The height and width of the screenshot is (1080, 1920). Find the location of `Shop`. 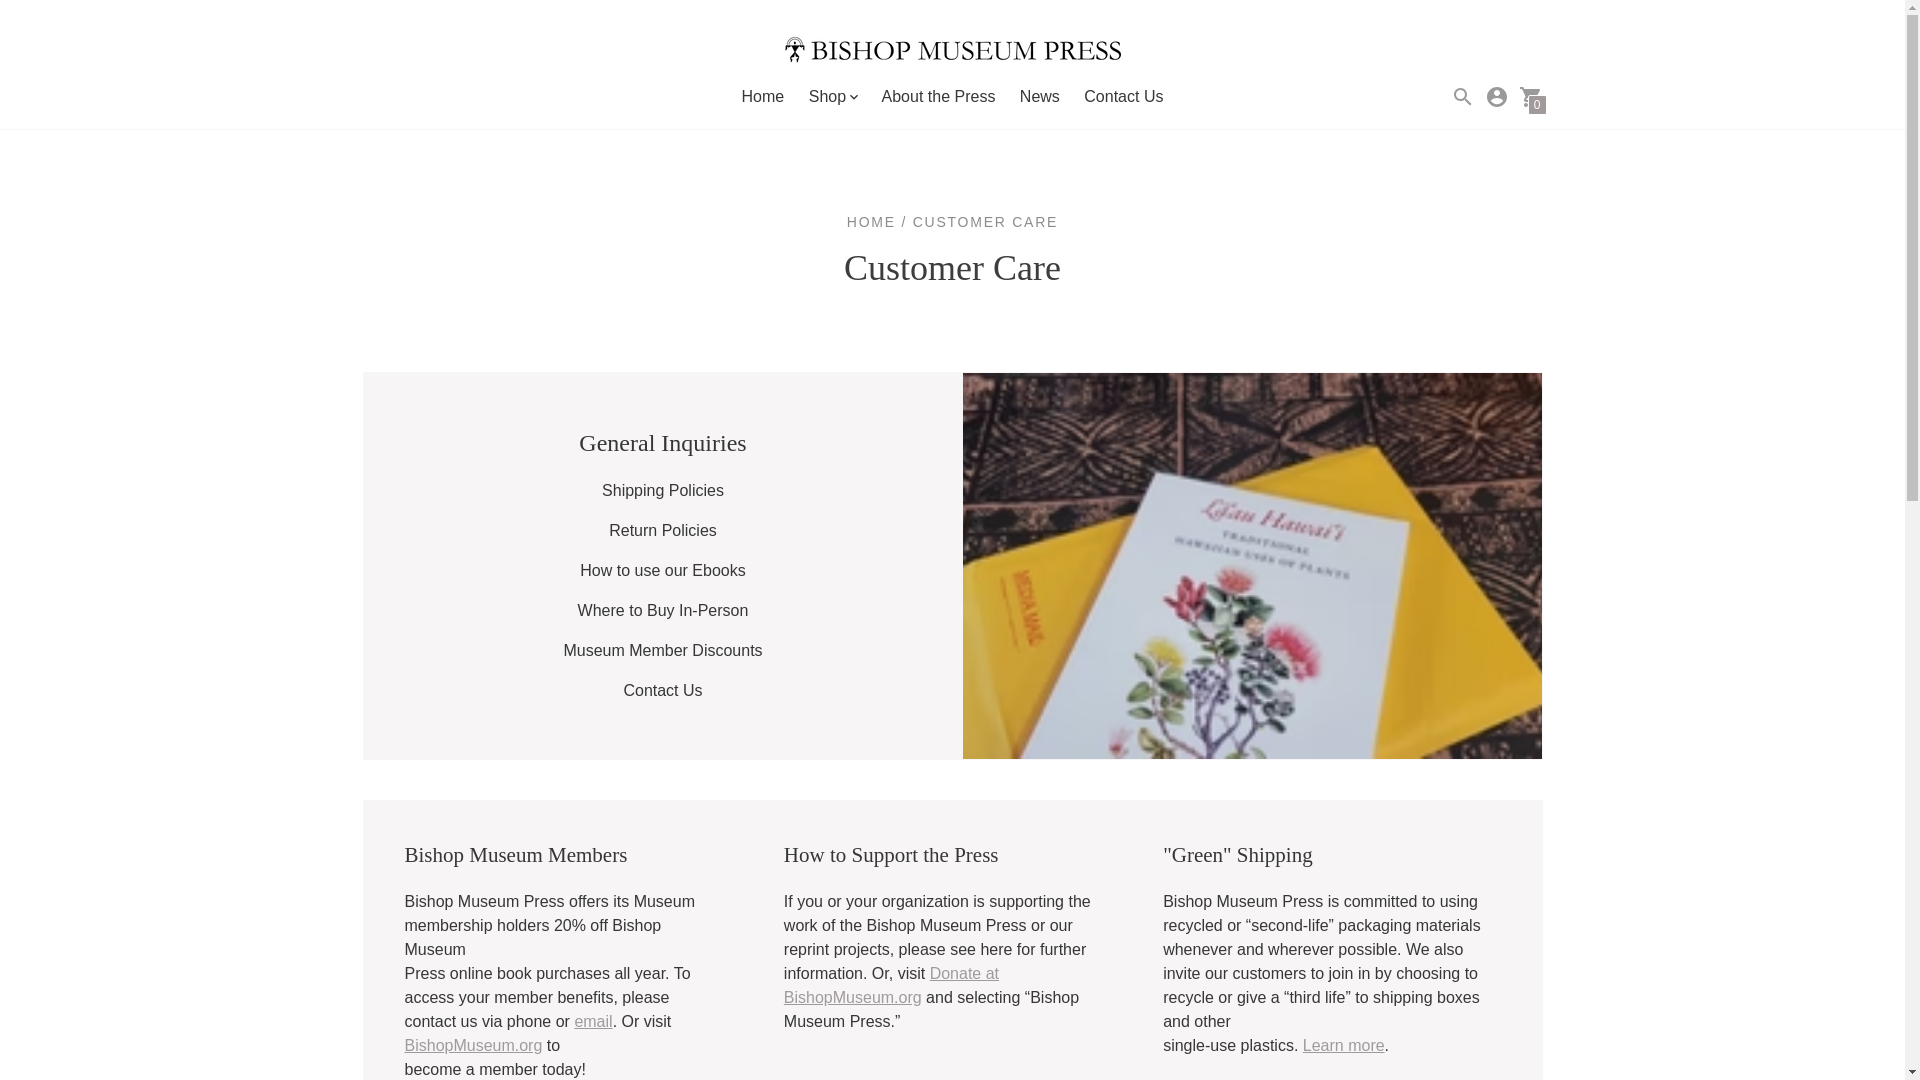

Shop is located at coordinates (832, 97).